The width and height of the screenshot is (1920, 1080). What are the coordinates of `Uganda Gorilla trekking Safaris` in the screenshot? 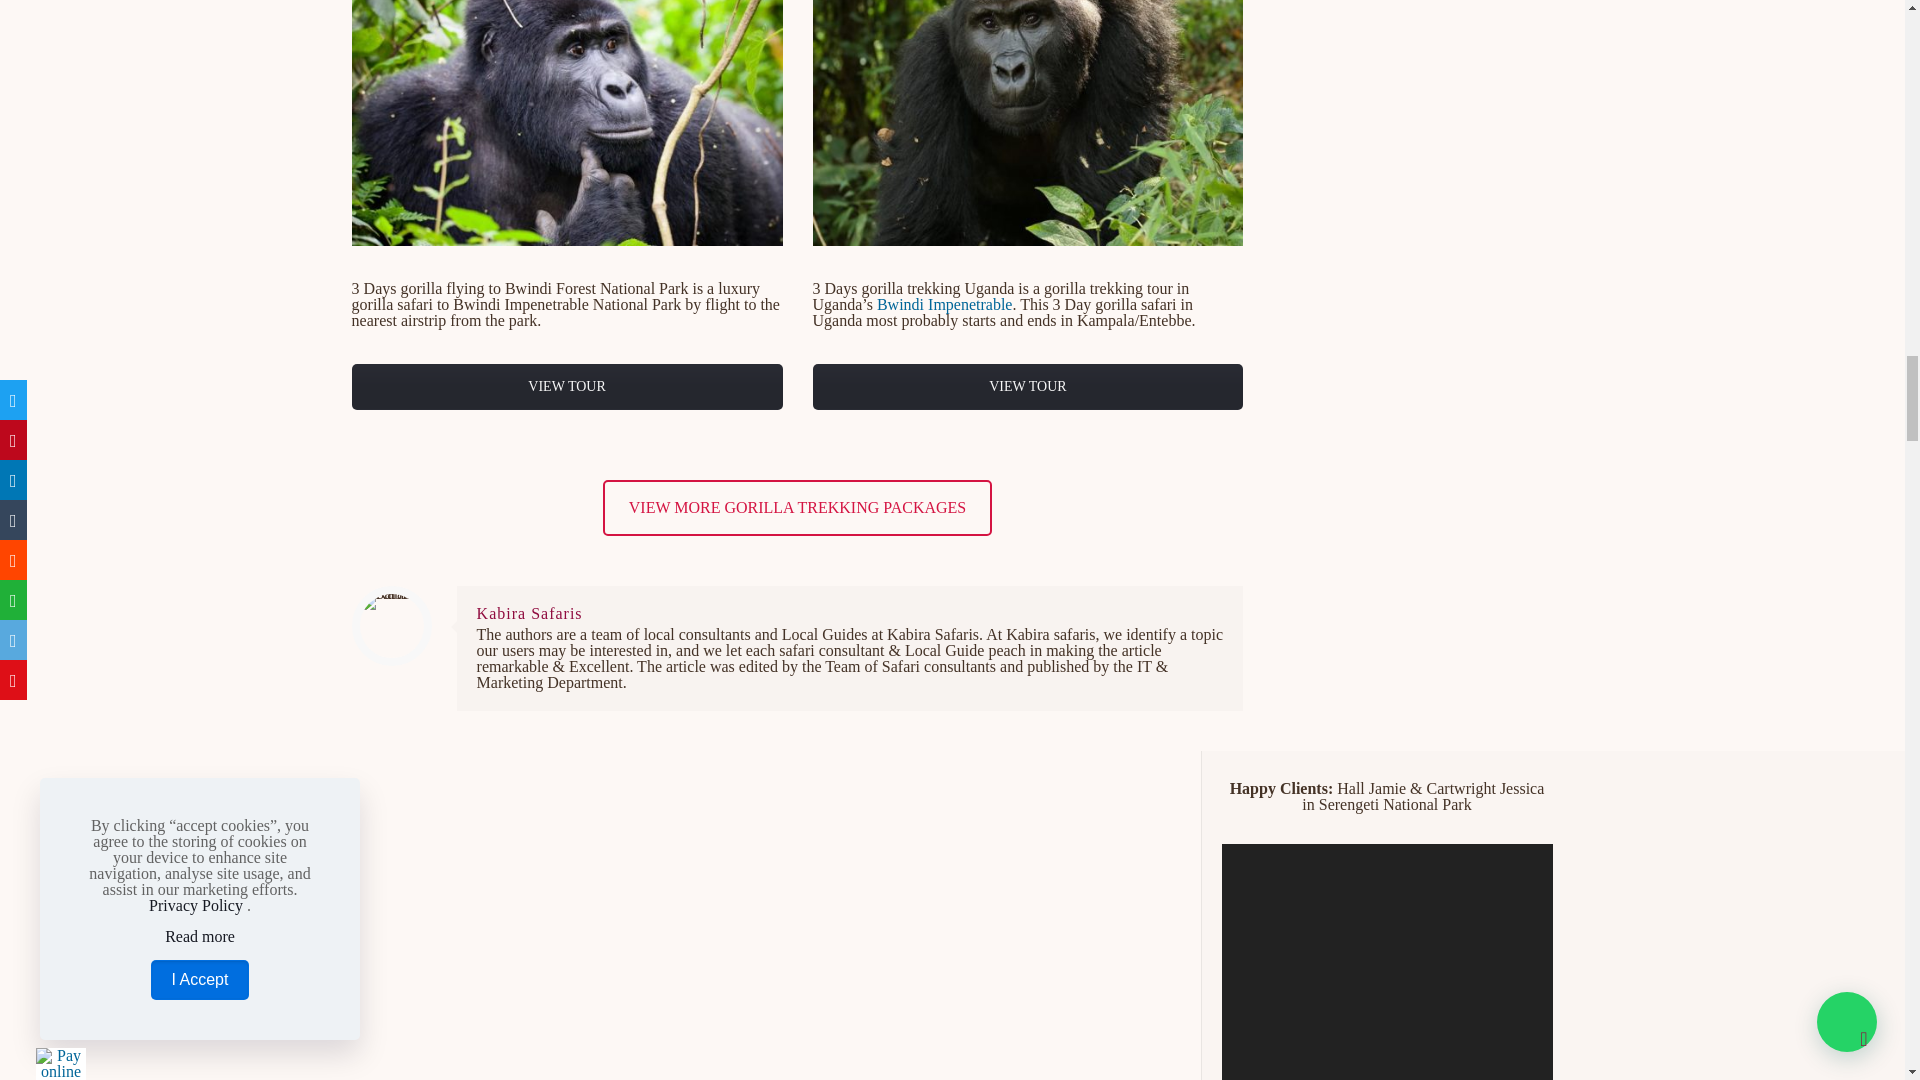 It's located at (1027, 123).